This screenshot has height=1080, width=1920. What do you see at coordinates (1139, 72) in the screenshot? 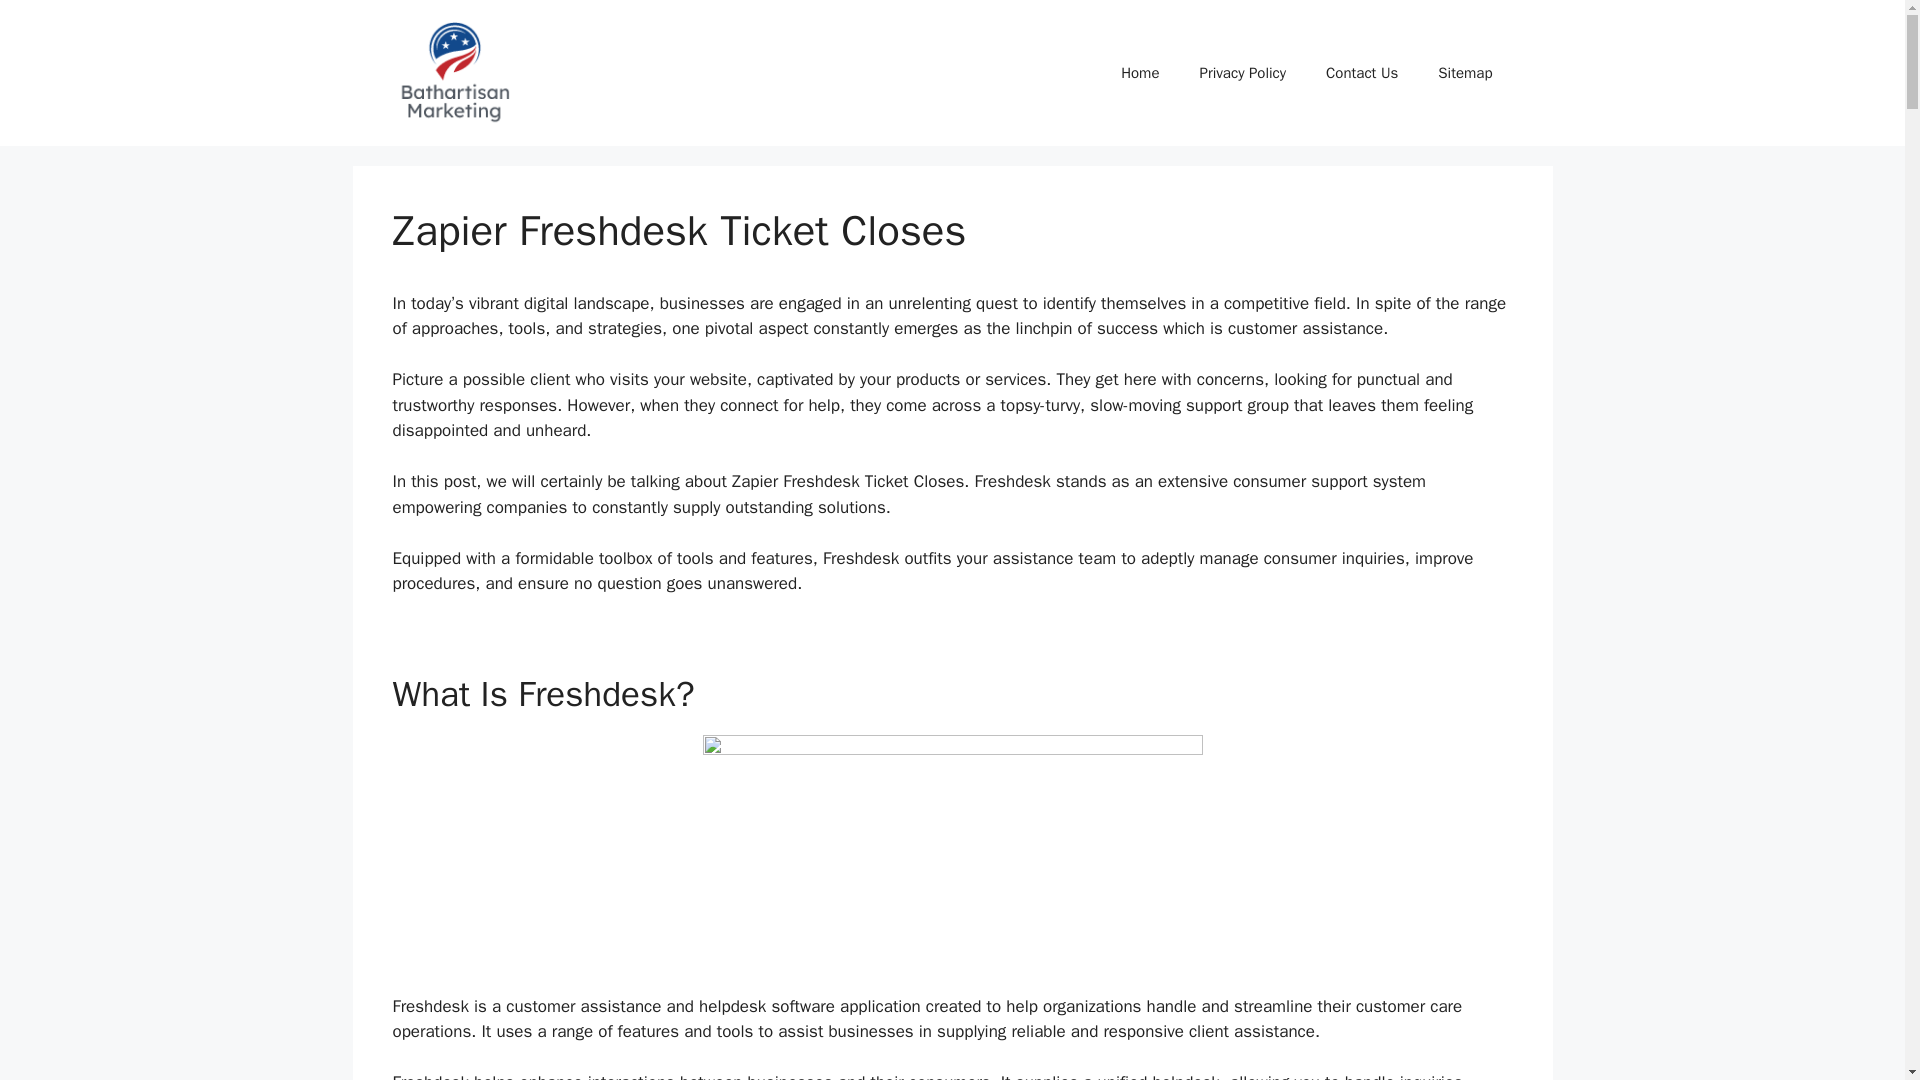
I see `Home` at bounding box center [1139, 72].